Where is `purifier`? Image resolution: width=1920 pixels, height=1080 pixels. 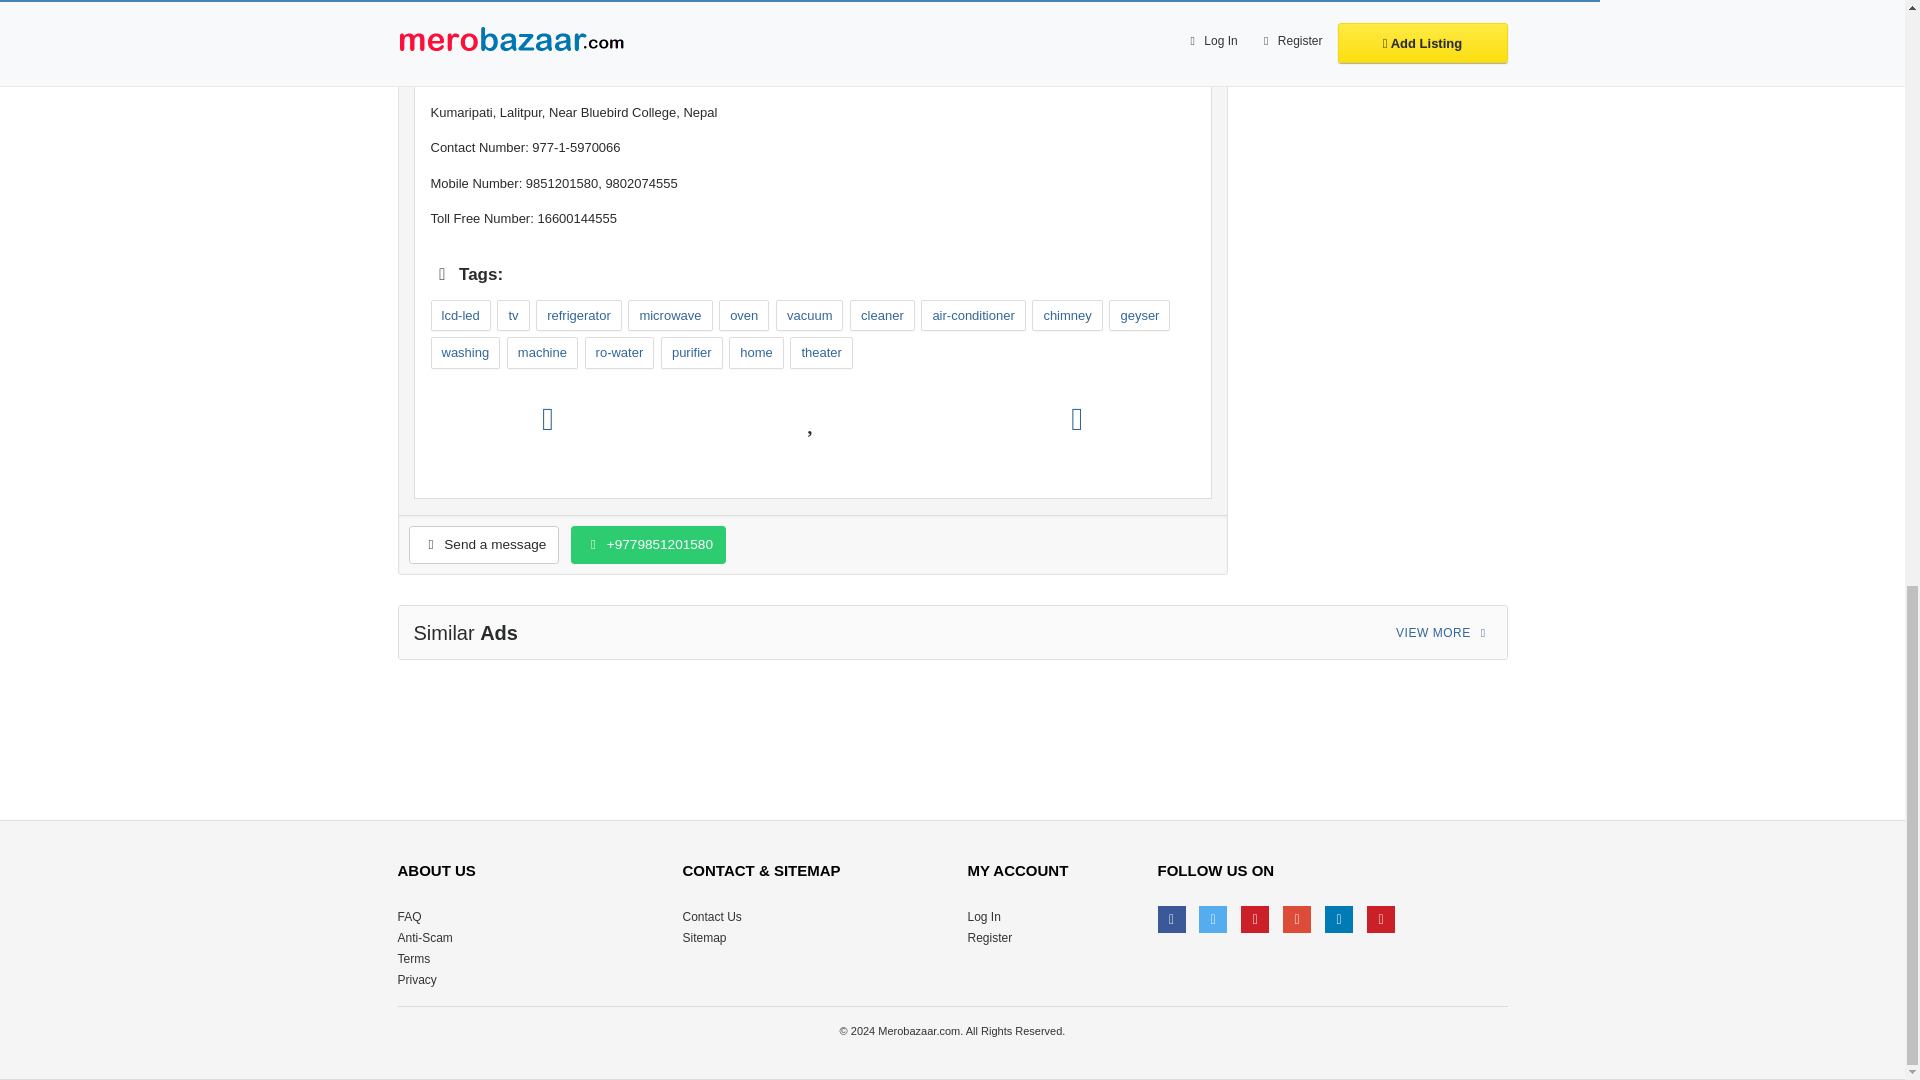
purifier is located at coordinates (692, 352).